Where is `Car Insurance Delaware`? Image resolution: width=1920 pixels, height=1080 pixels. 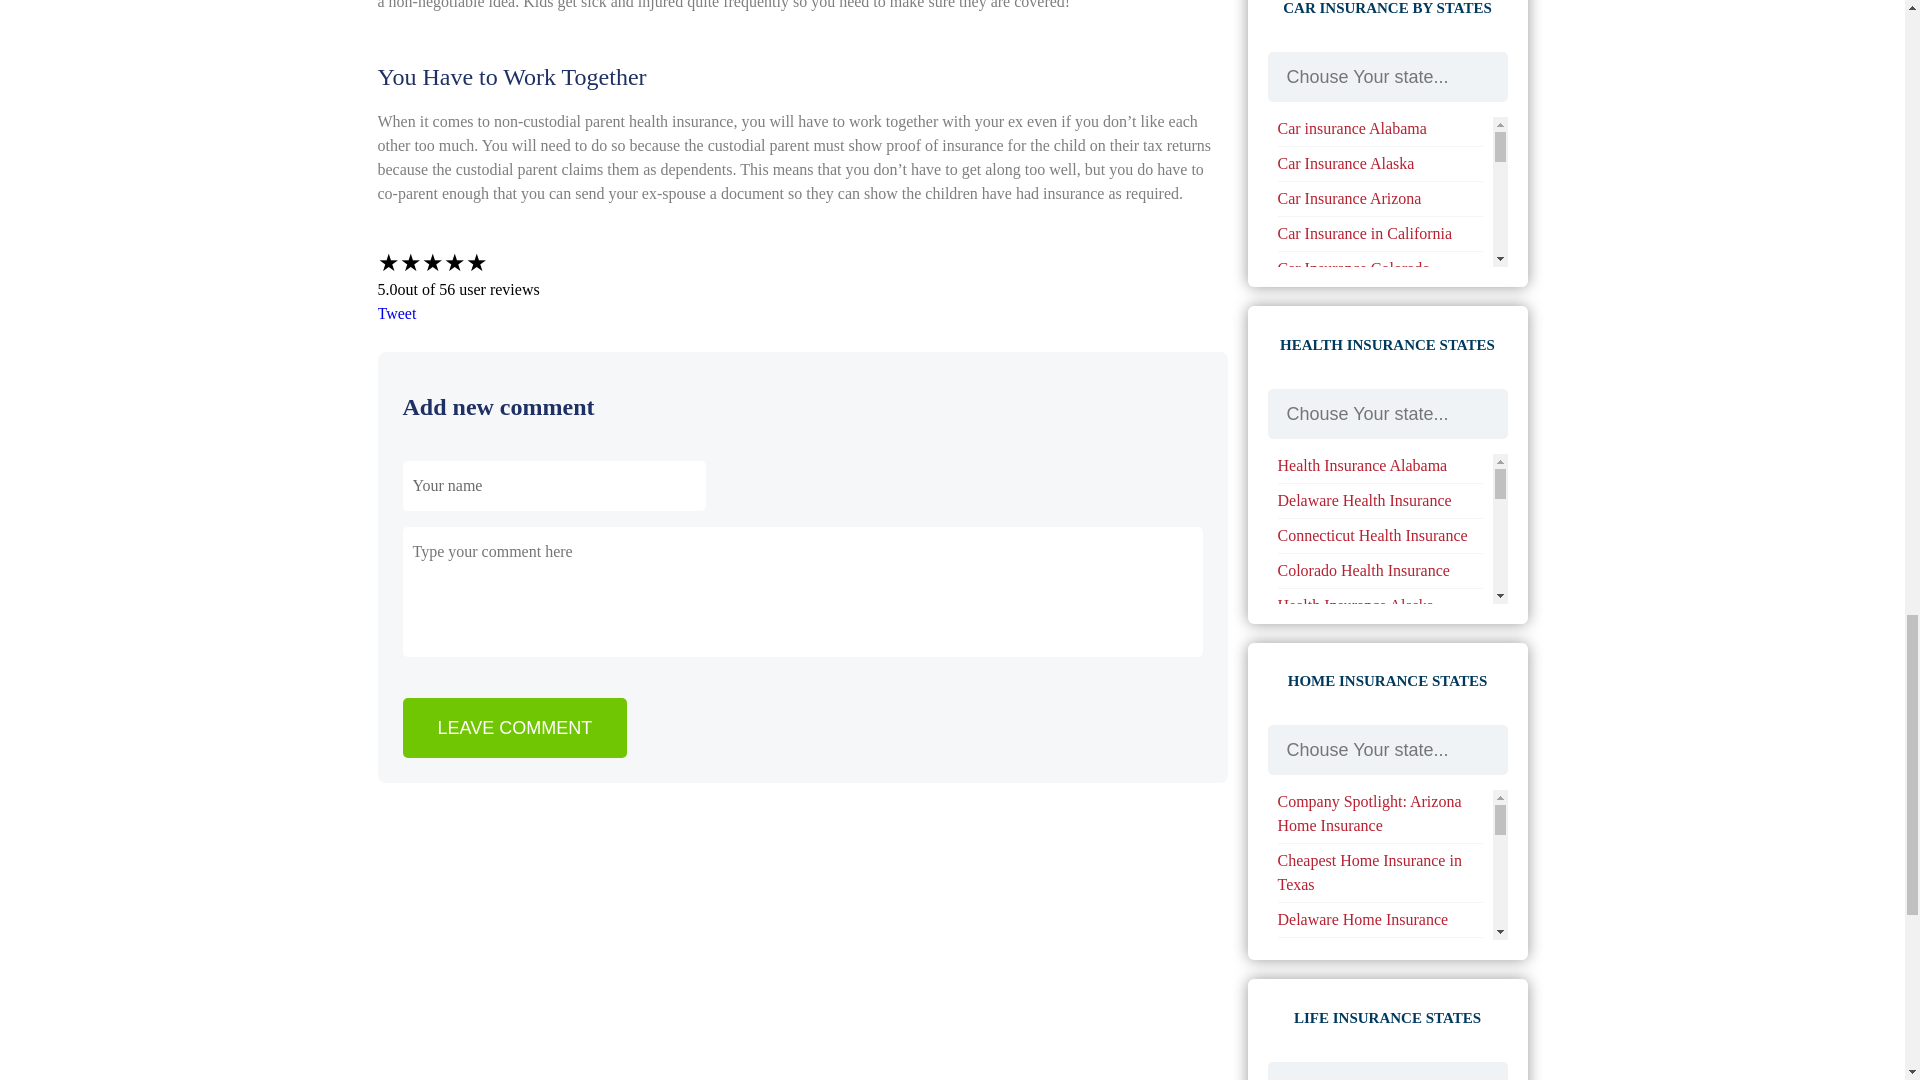 Car Insurance Delaware is located at coordinates (1355, 303).